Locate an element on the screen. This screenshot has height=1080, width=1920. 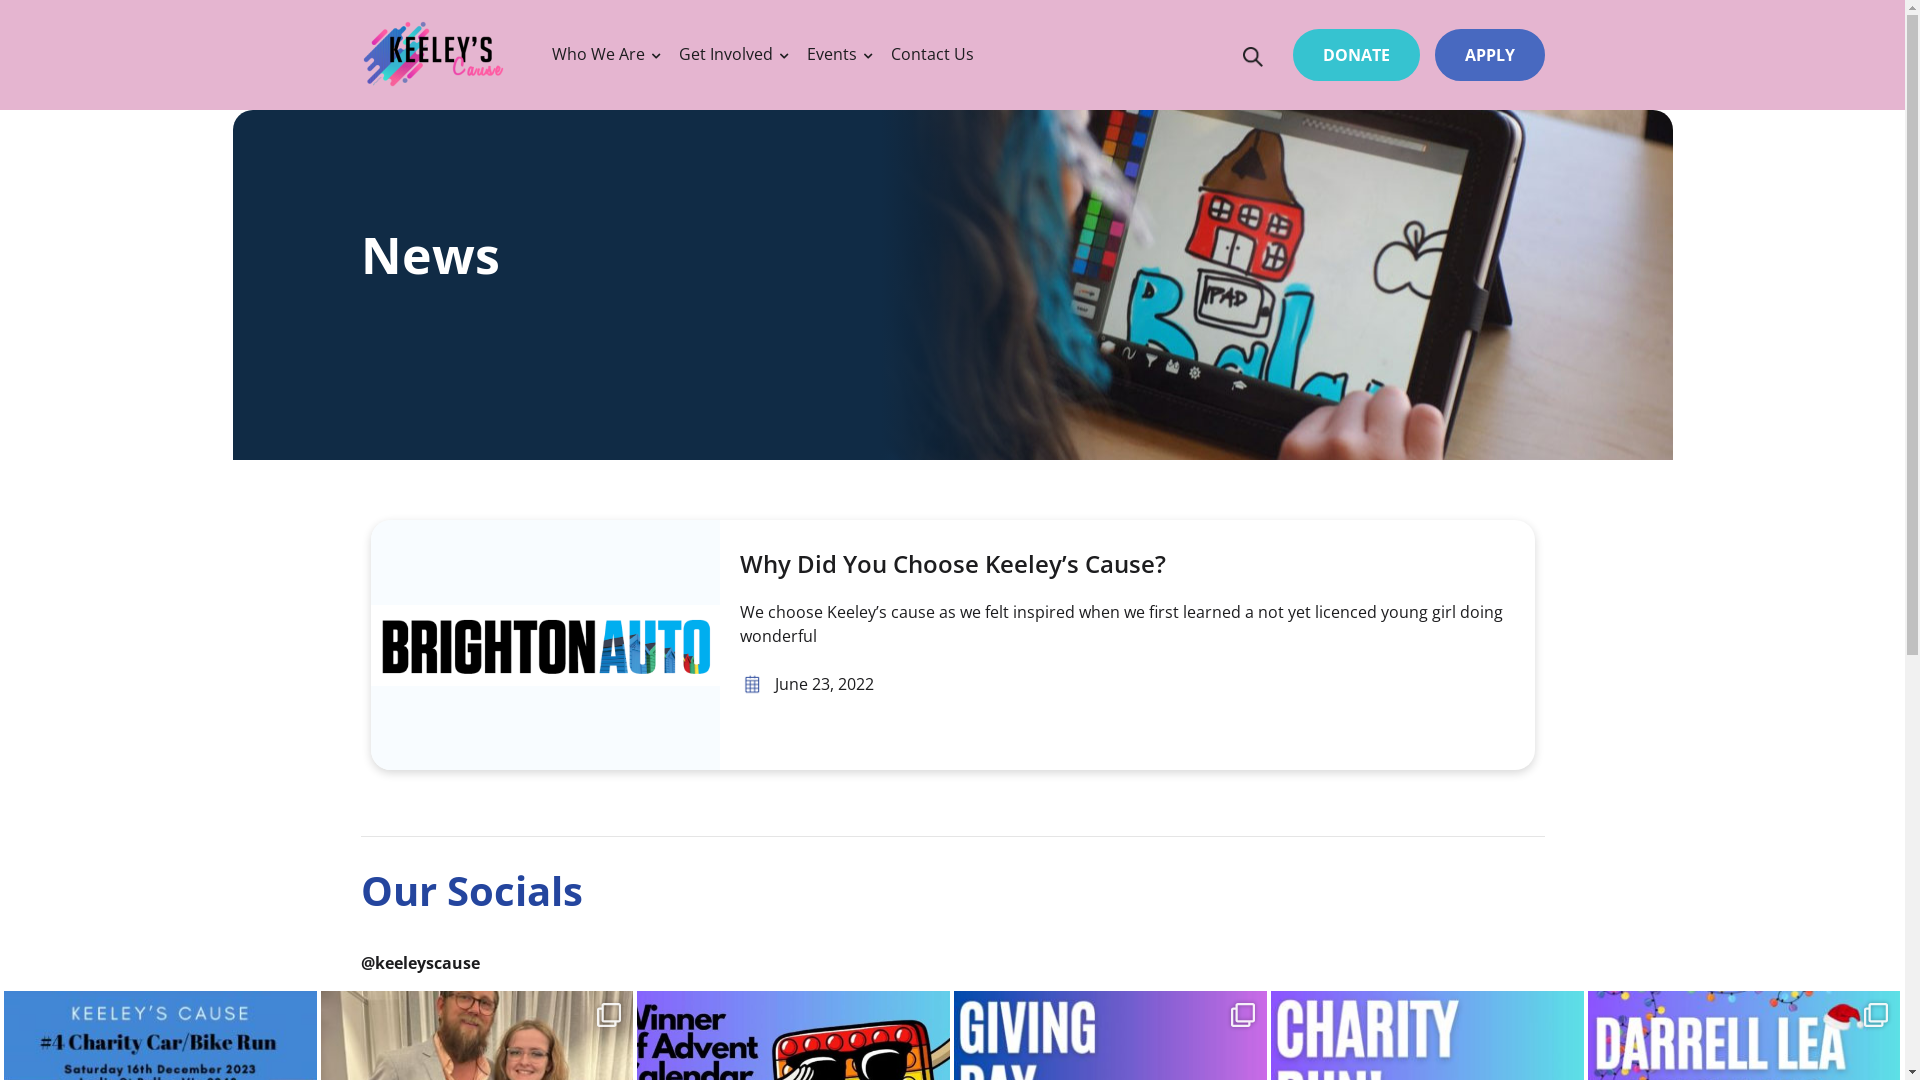
Contact Us is located at coordinates (932, 54).